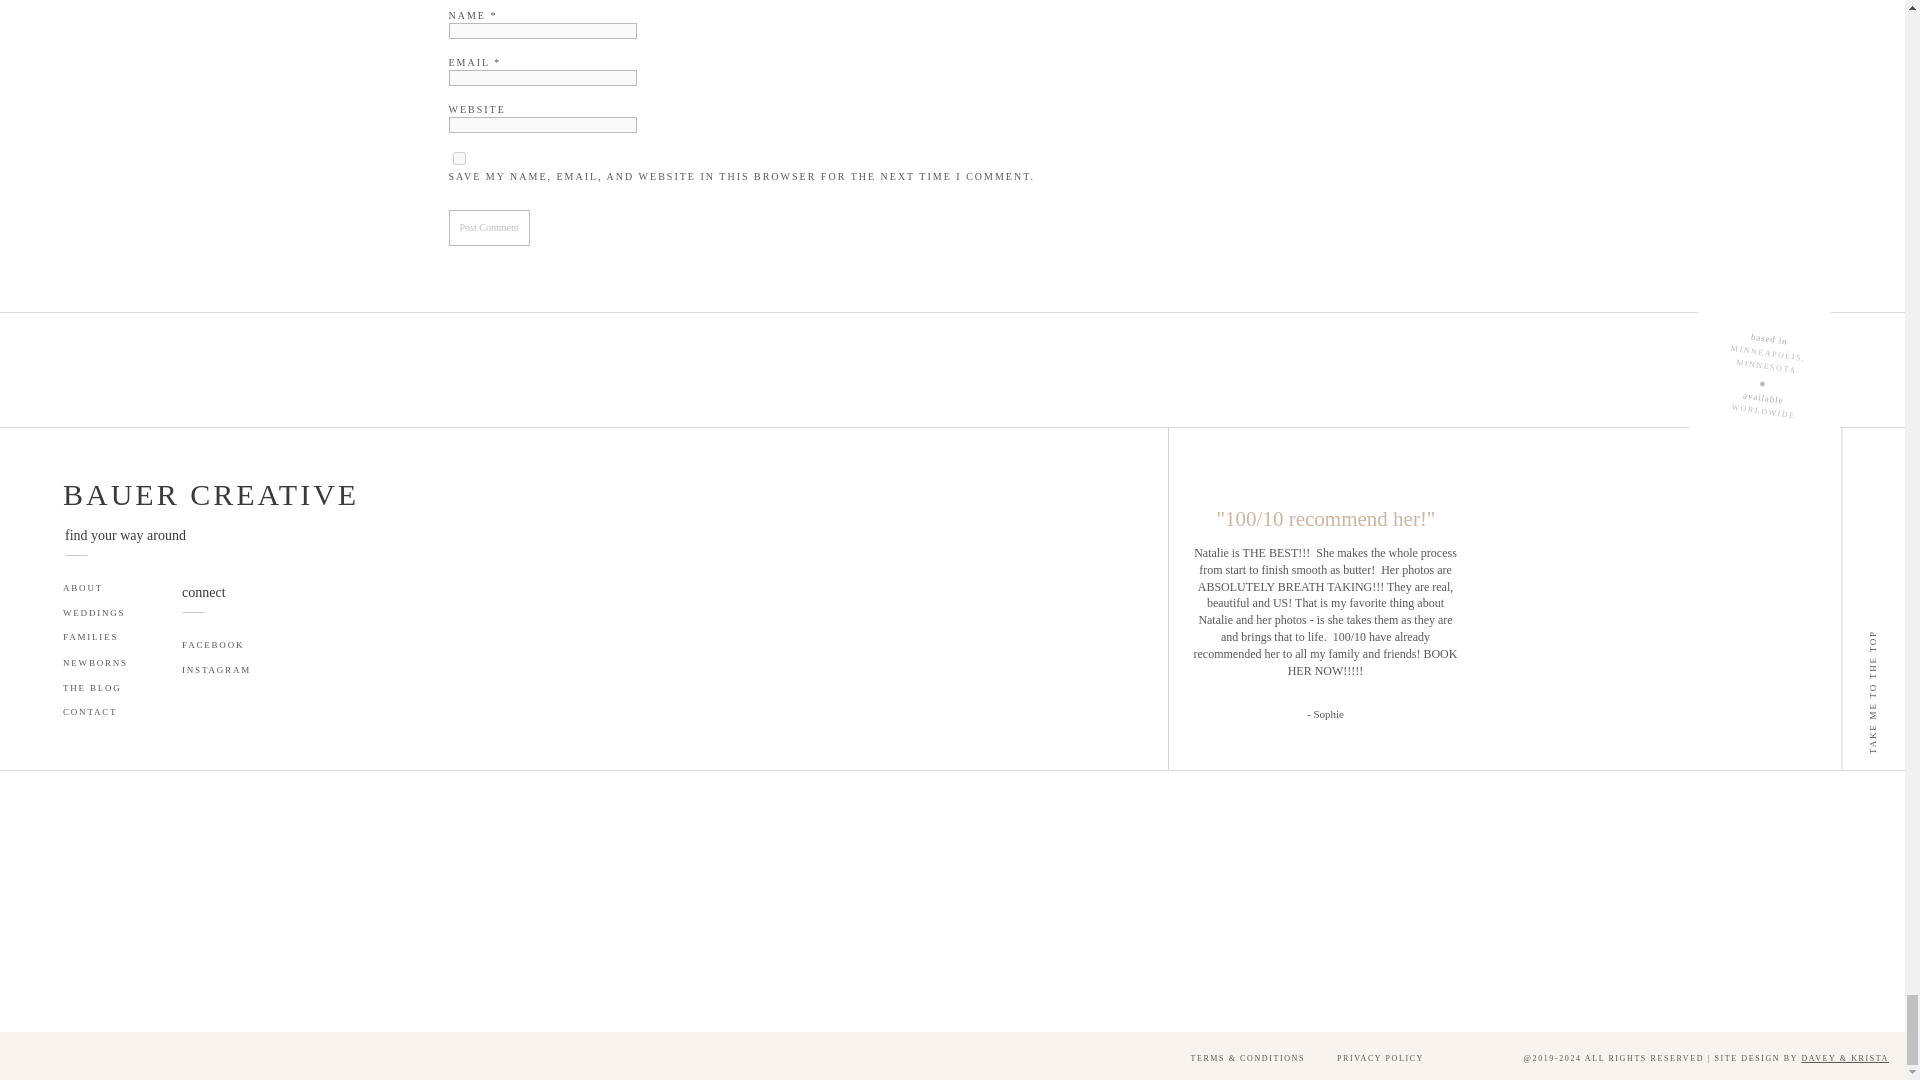 The height and width of the screenshot is (1080, 1920). Describe the element at coordinates (488, 228) in the screenshot. I see `Post Comment` at that location.